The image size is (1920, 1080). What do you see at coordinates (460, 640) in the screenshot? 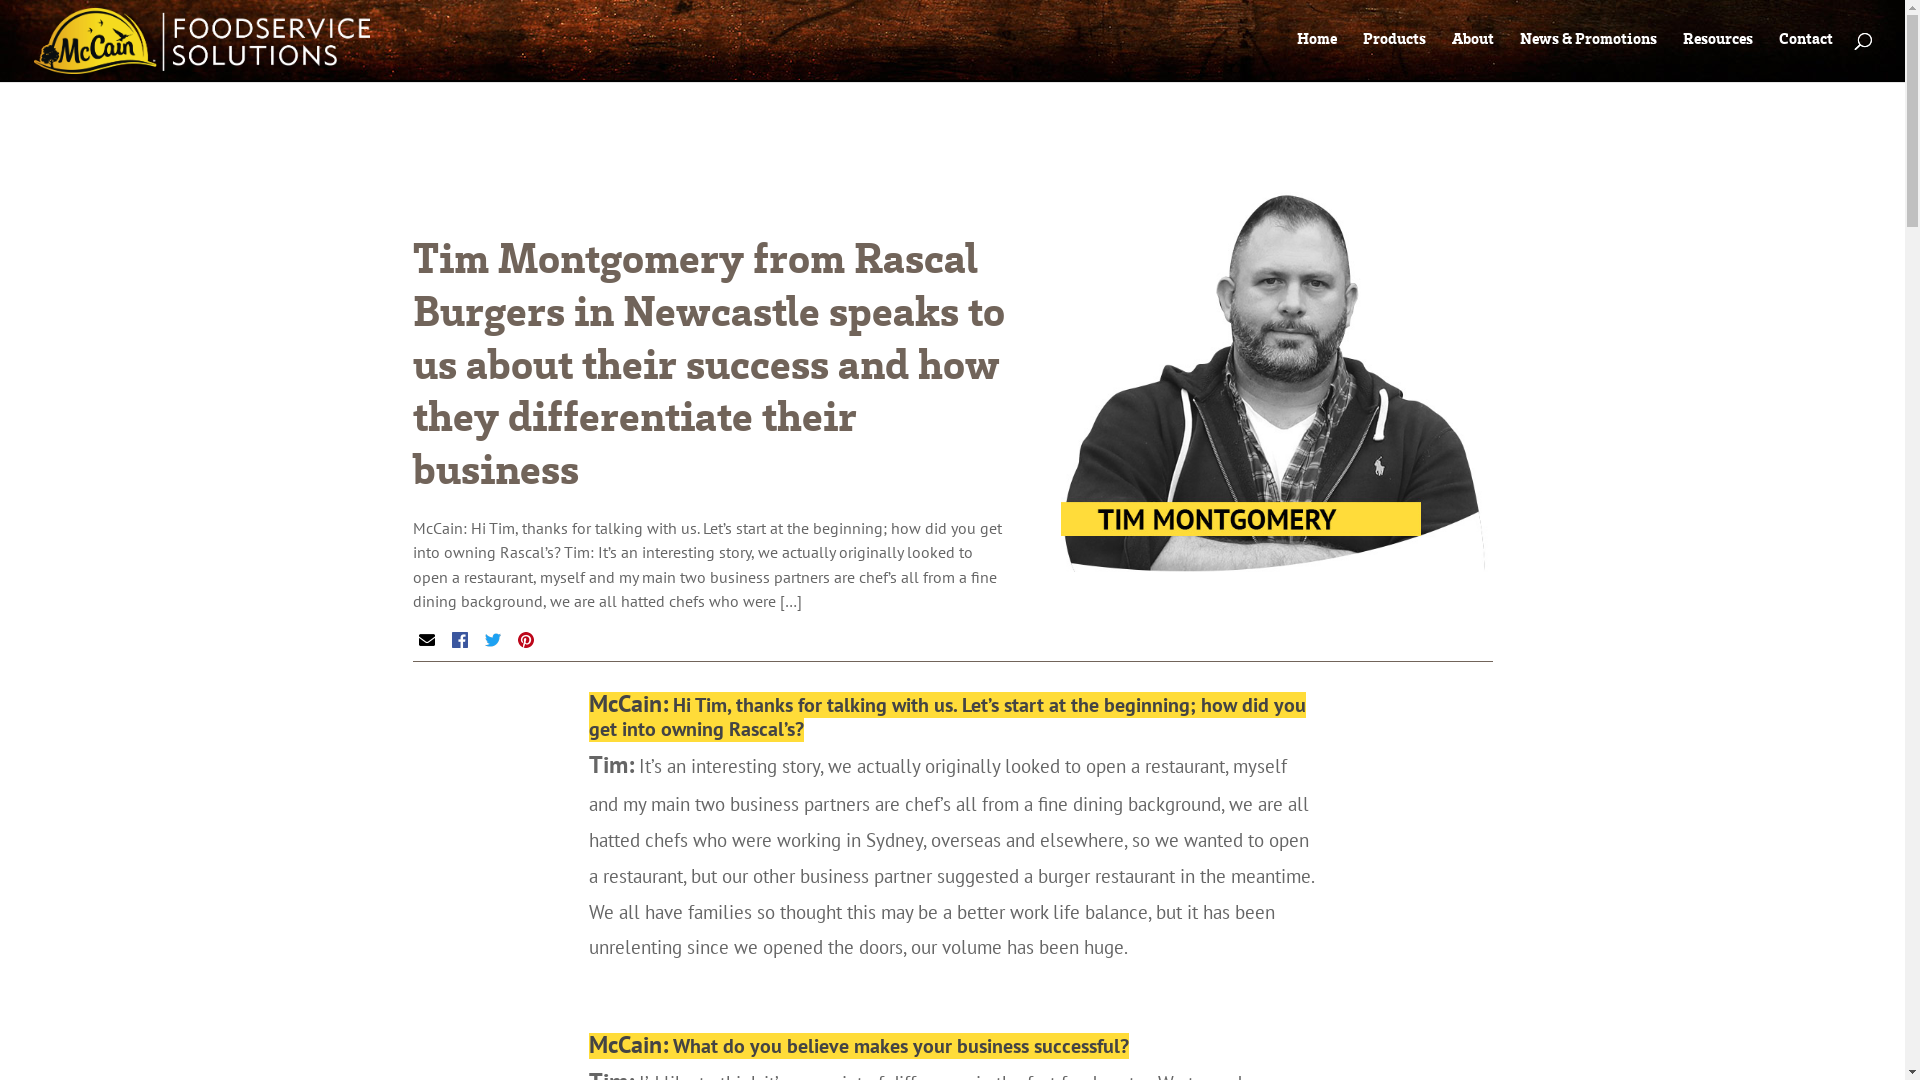
I see `Share` at bounding box center [460, 640].